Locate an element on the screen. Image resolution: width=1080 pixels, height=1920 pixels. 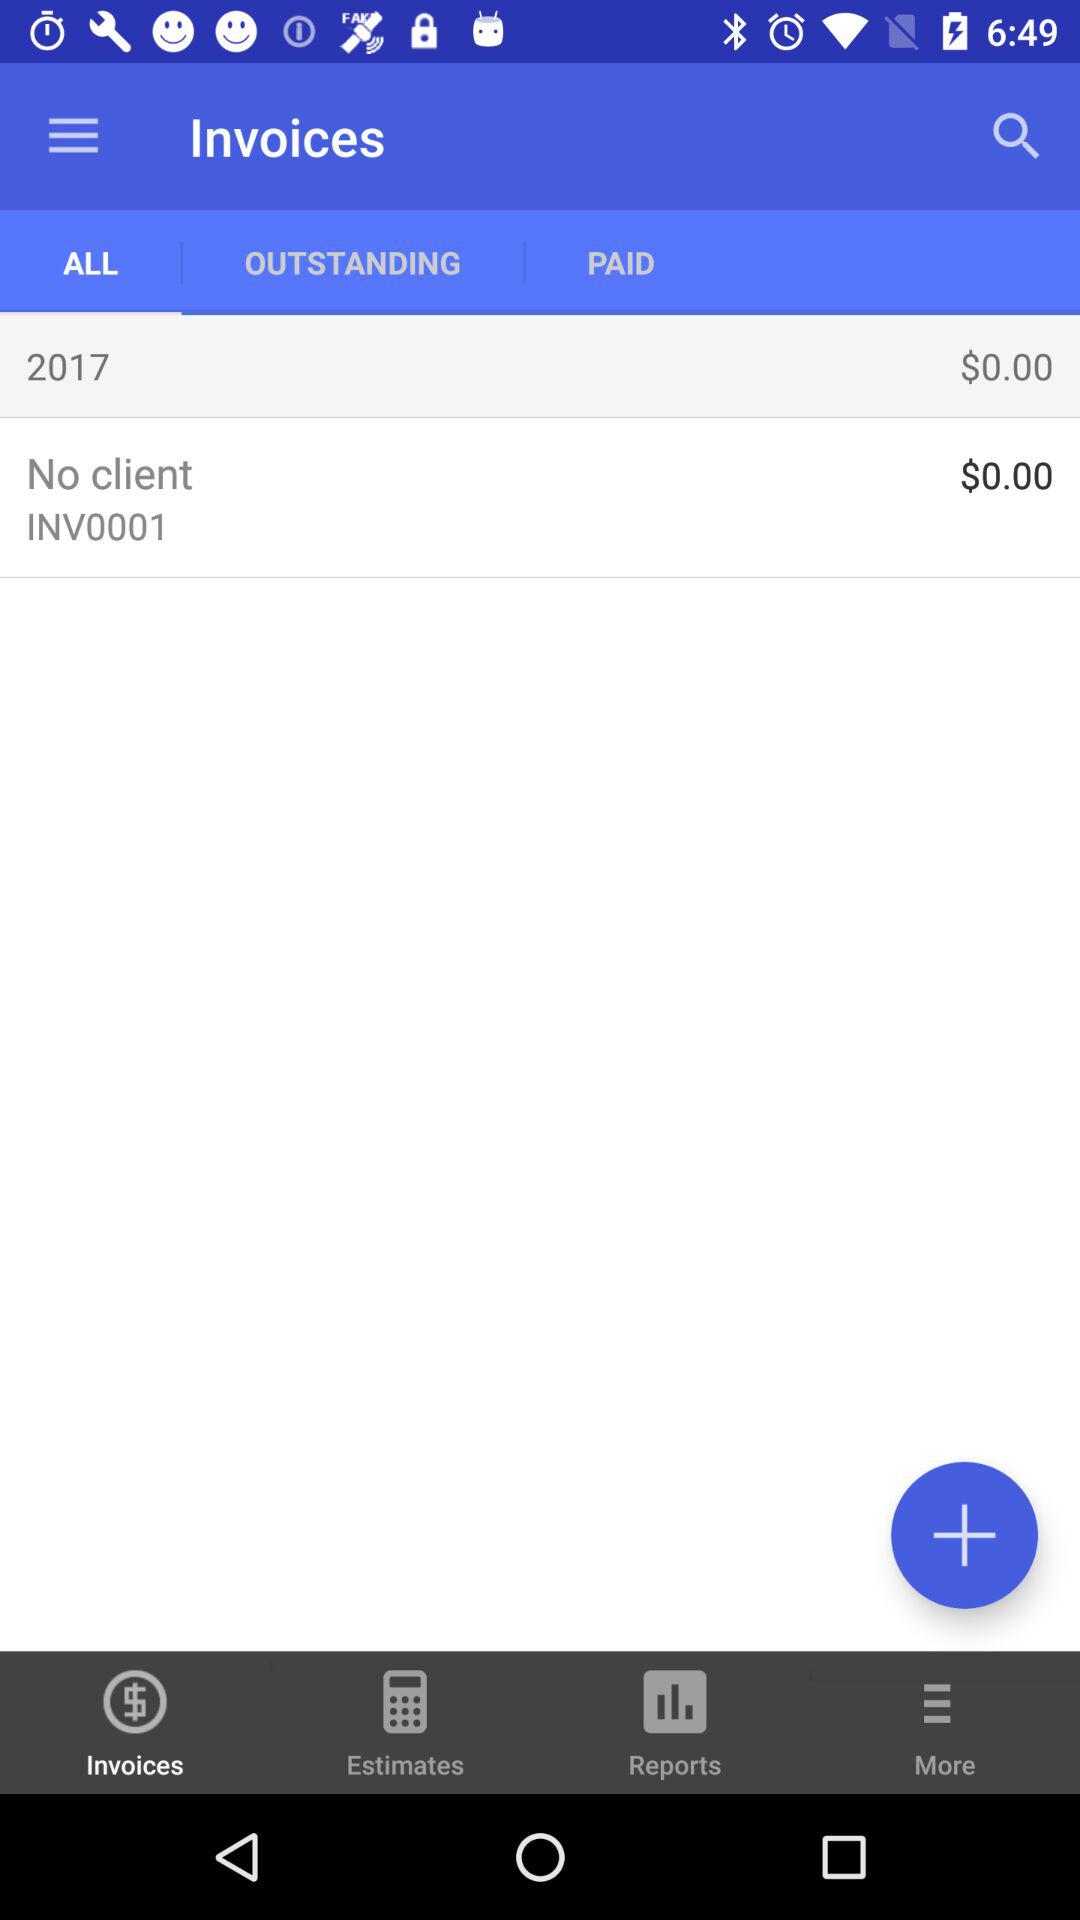
turn on item to the left of outstanding icon is located at coordinates (73, 136).